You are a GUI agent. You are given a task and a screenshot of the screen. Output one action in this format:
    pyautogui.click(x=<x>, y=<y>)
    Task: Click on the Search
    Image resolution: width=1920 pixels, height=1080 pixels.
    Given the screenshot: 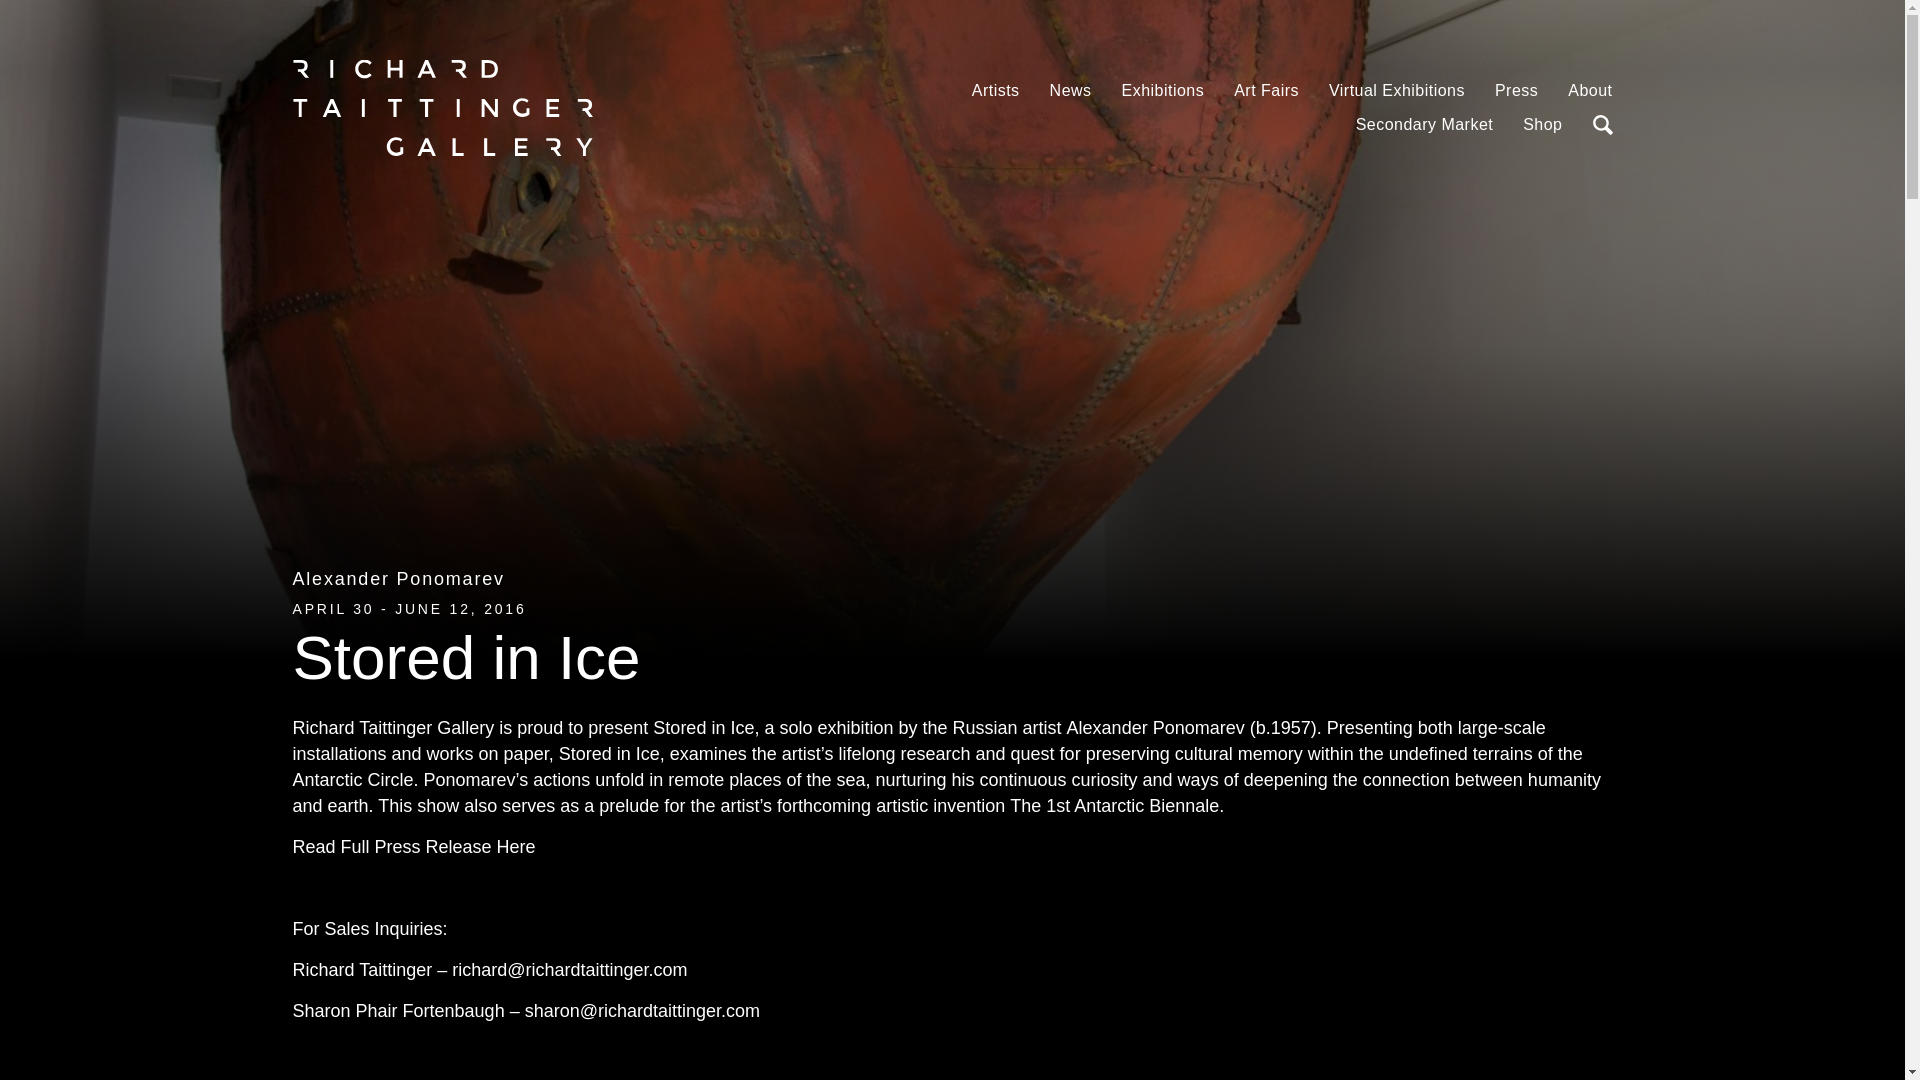 What is the action you would take?
    pyautogui.click(x=1602, y=124)
    